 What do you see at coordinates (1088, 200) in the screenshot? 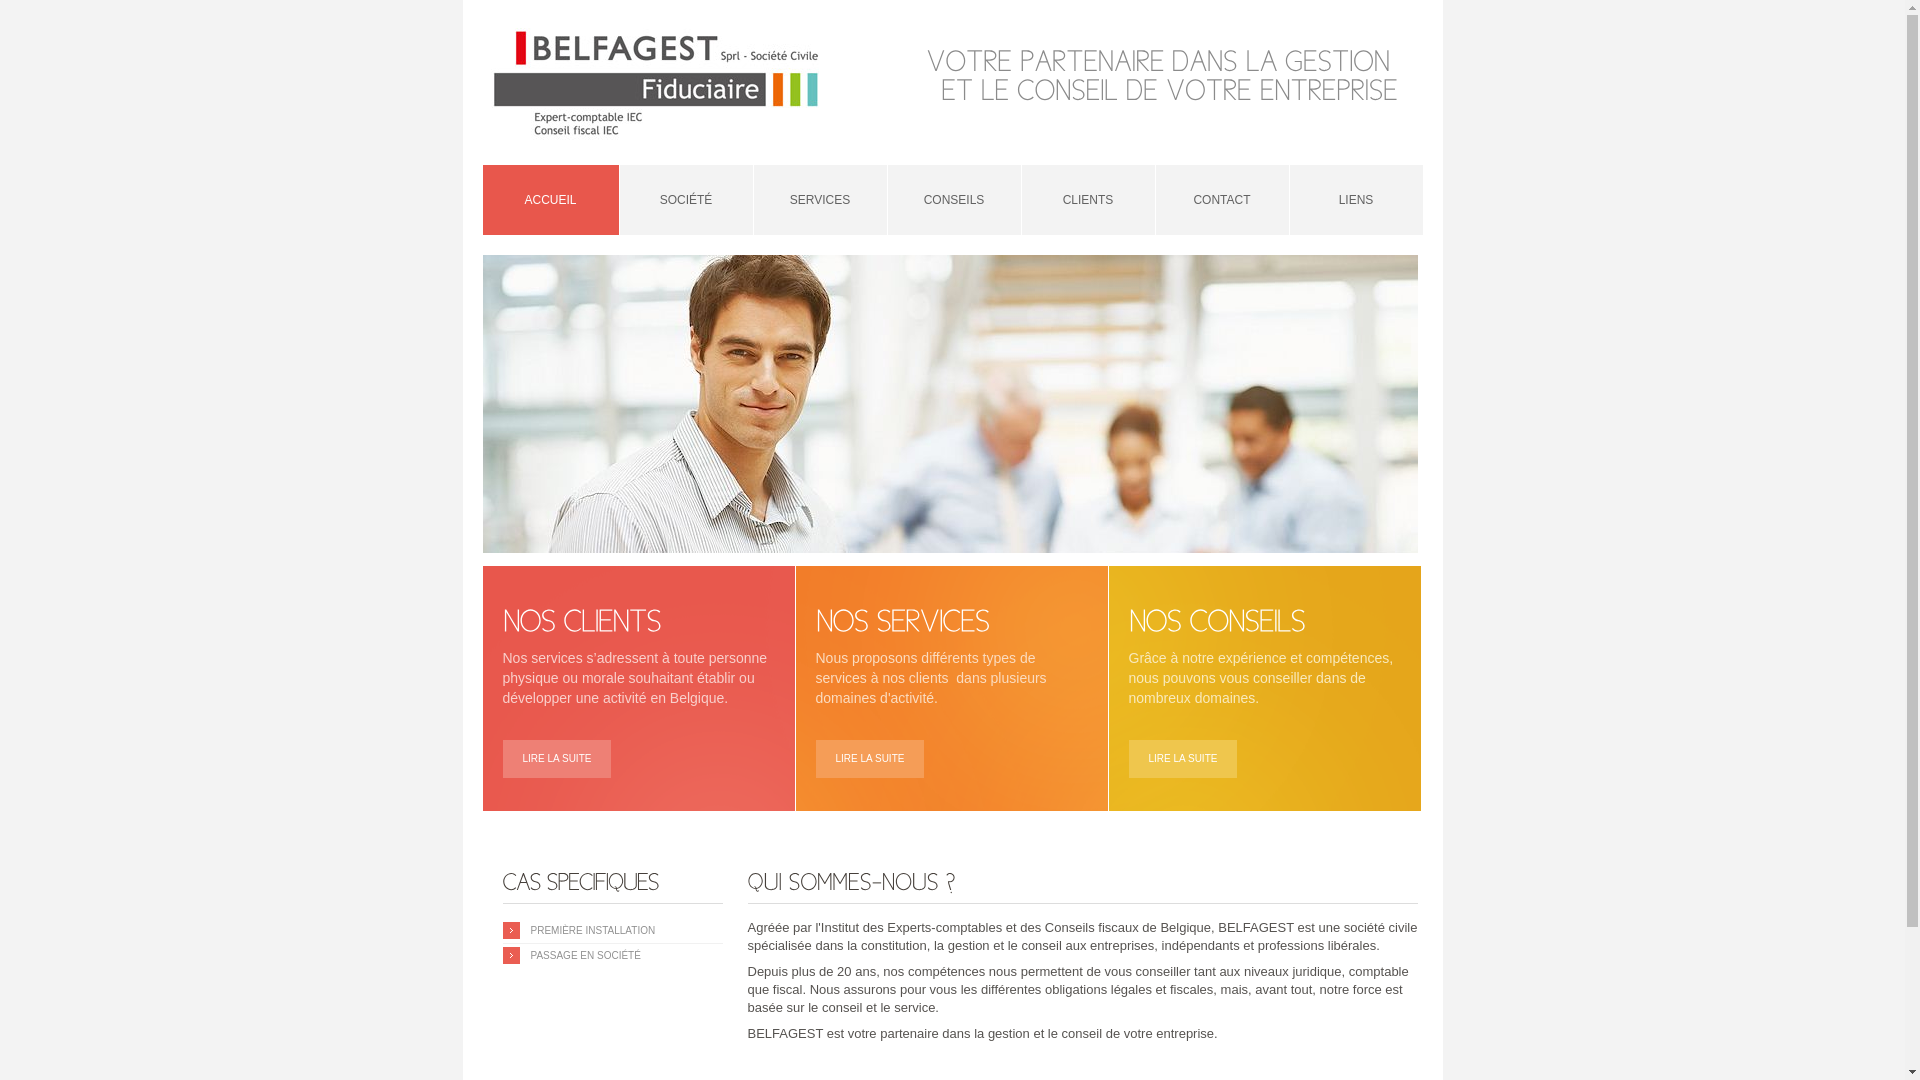
I see `CLIENTS` at bounding box center [1088, 200].